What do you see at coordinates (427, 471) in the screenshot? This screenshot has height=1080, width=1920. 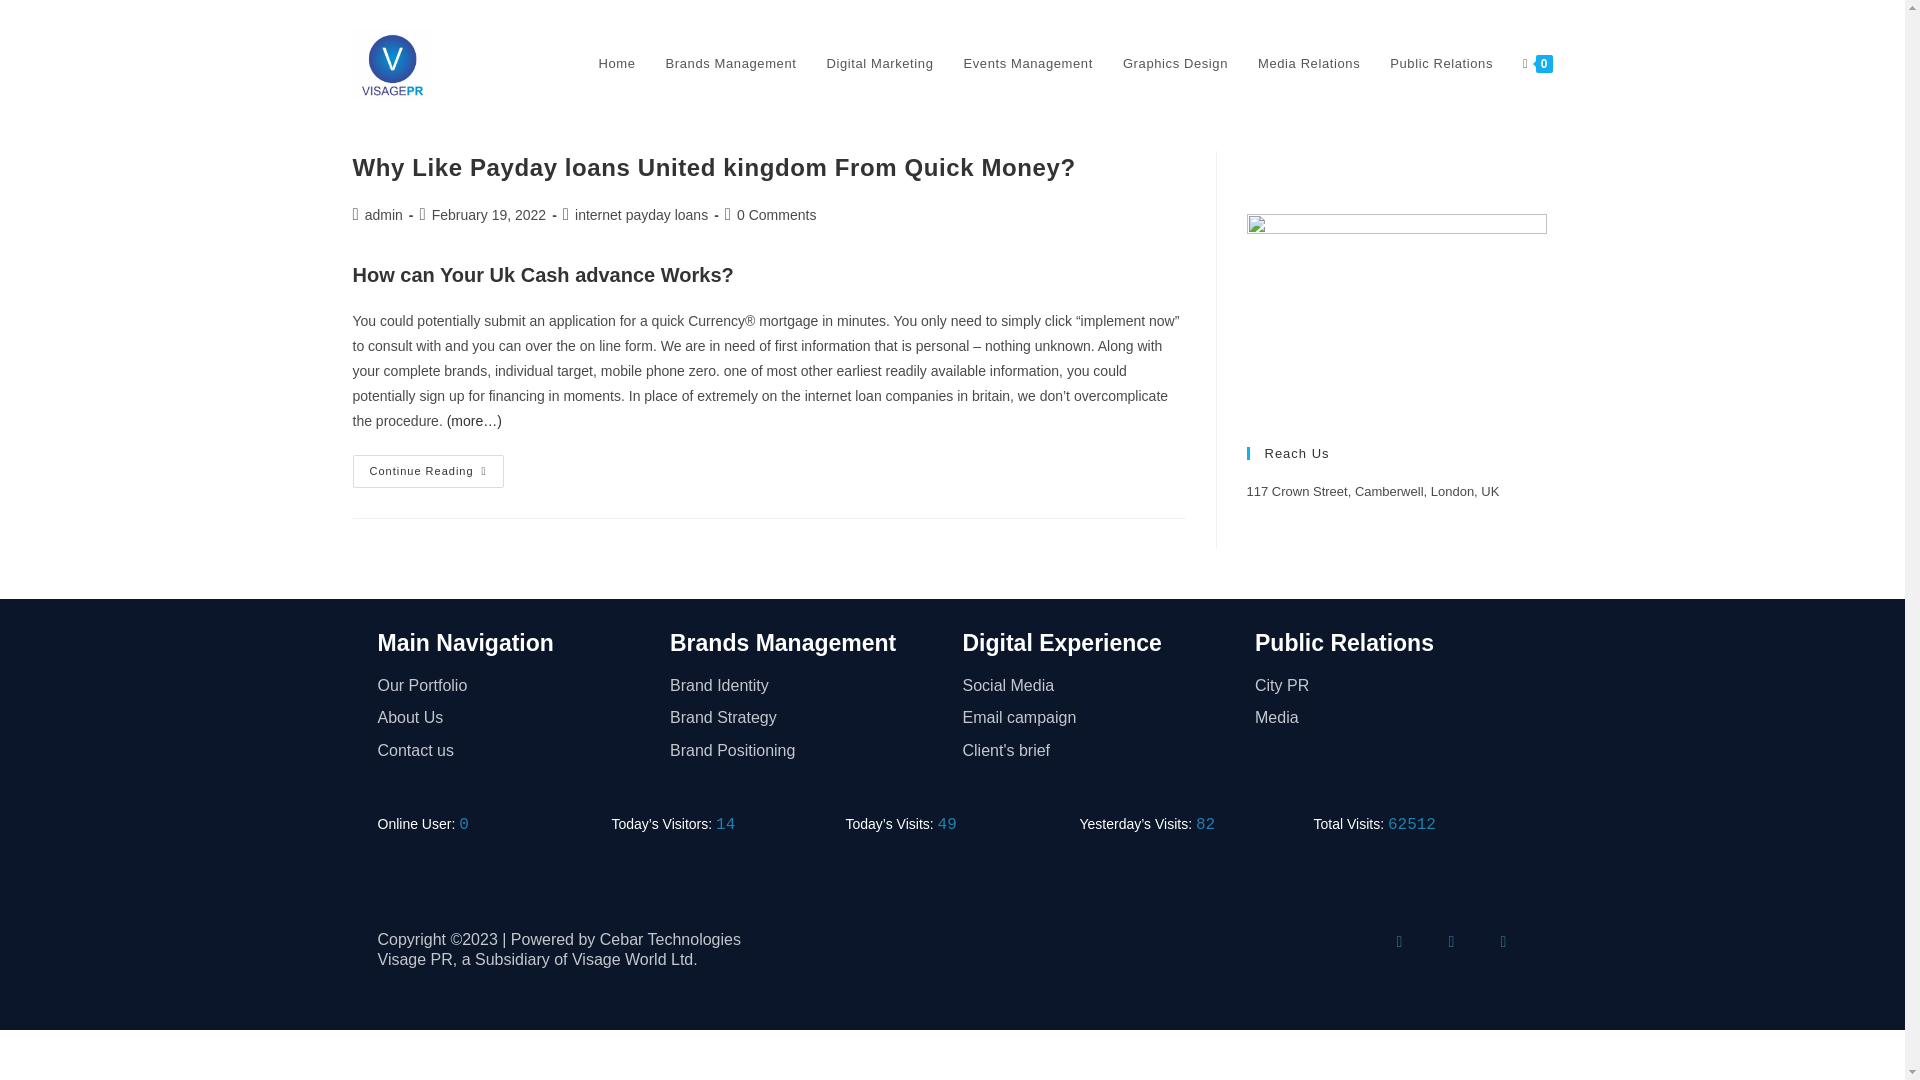 I see `Continue Reading` at bounding box center [427, 471].